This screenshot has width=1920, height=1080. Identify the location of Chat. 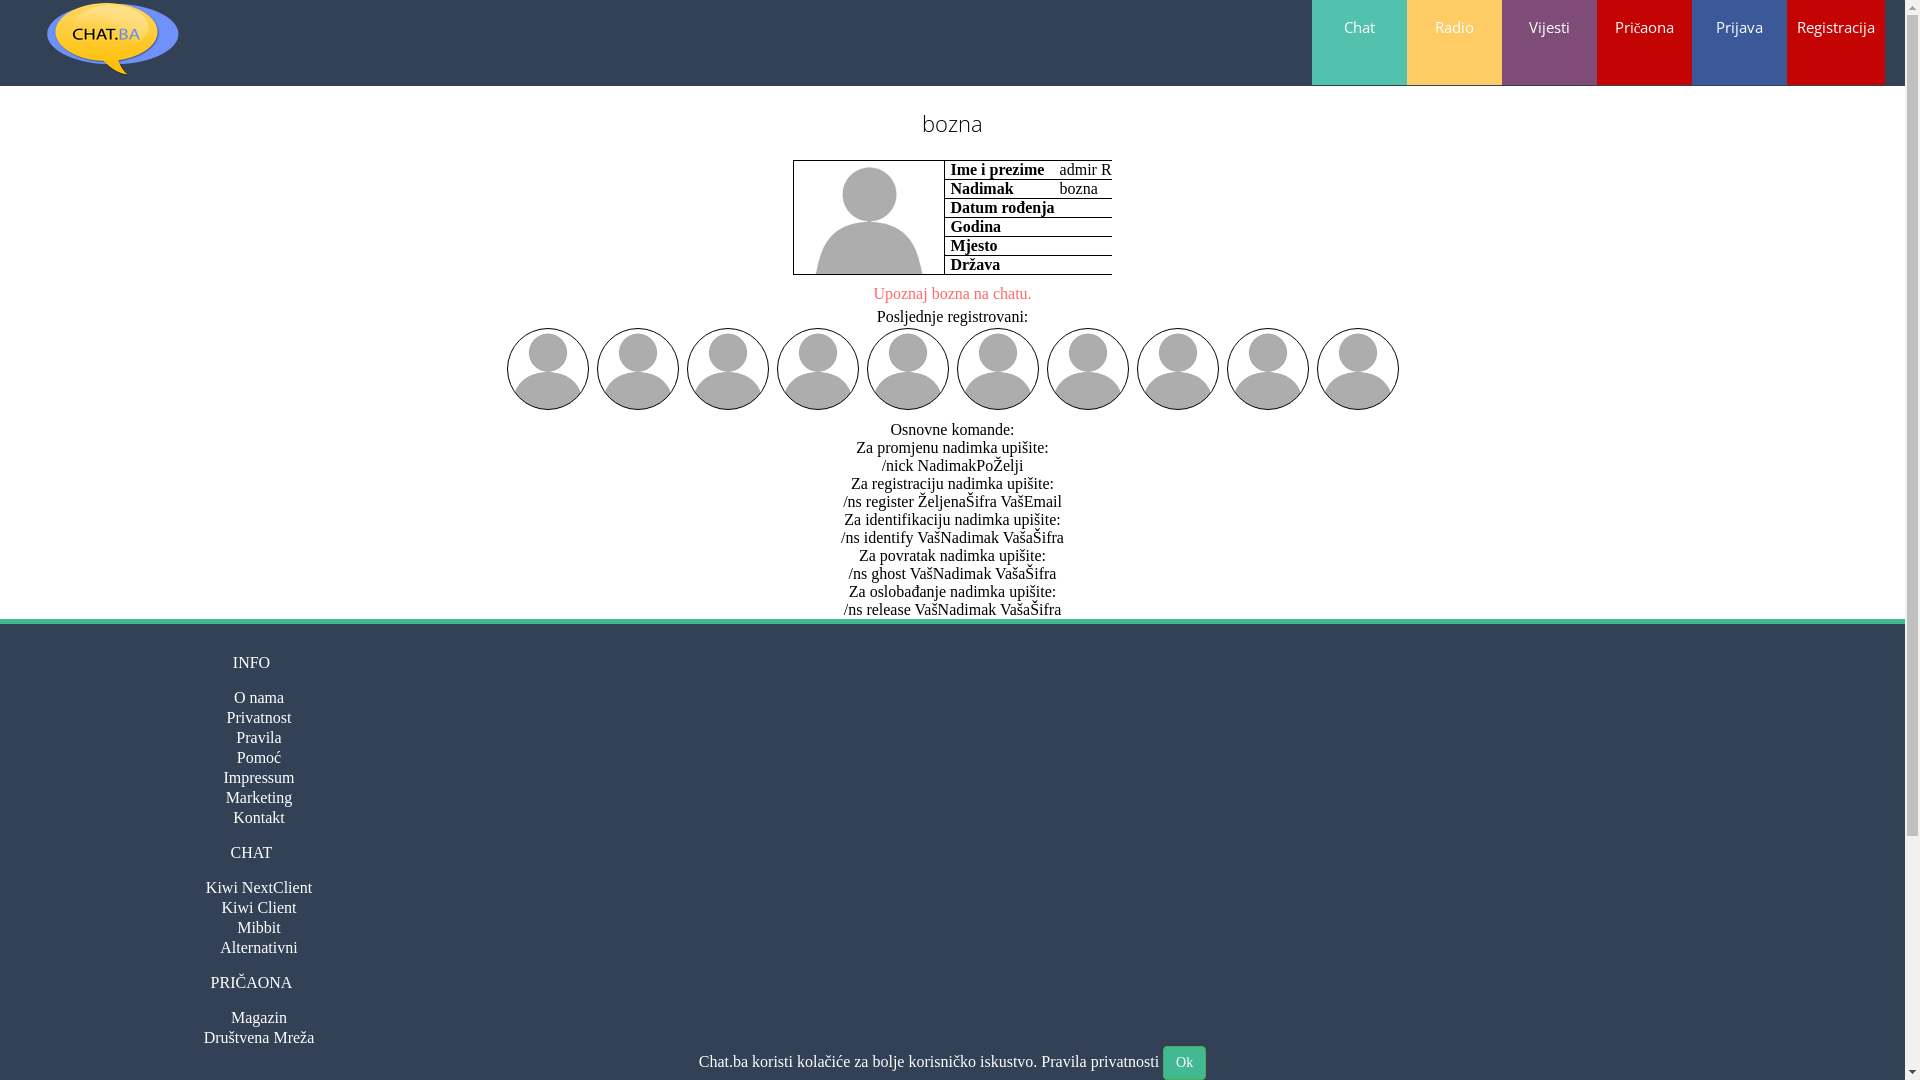
(1360, 42).